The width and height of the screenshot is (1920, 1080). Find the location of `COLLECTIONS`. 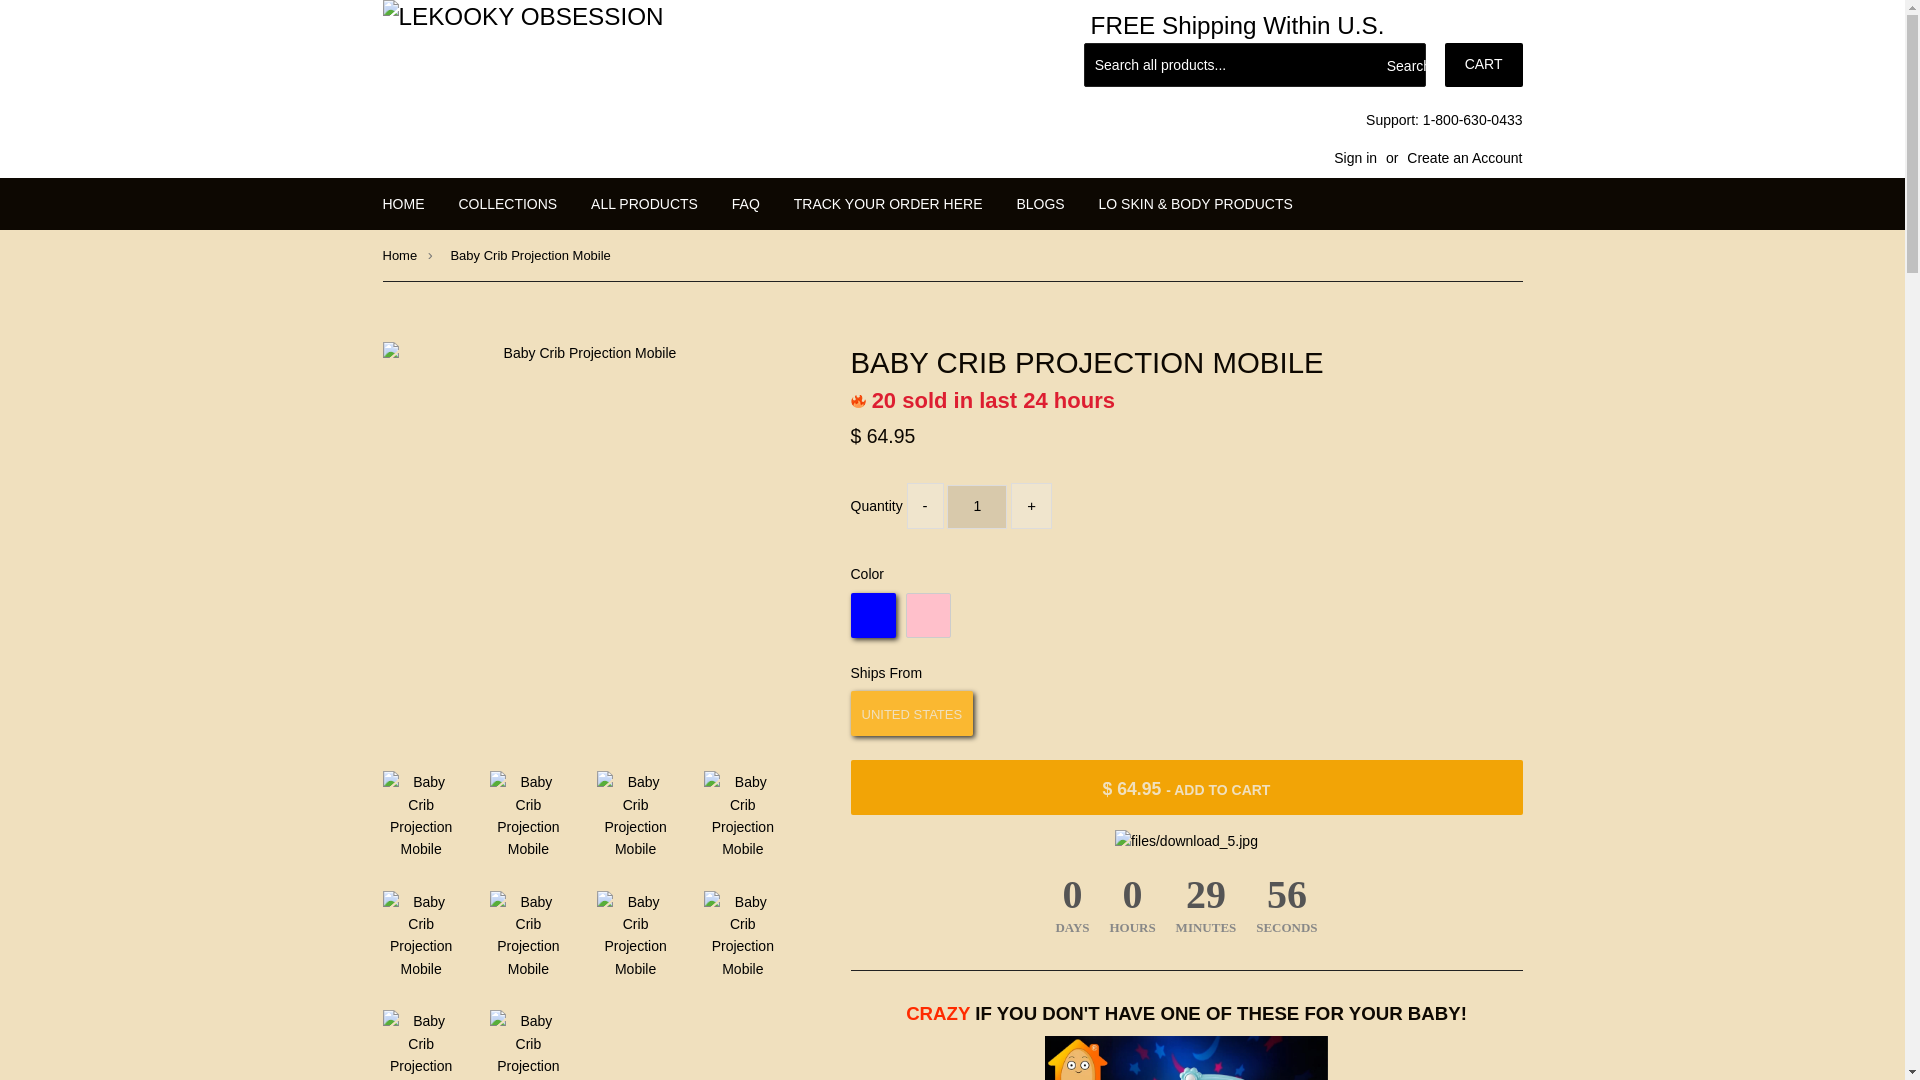

COLLECTIONS is located at coordinates (508, 204).